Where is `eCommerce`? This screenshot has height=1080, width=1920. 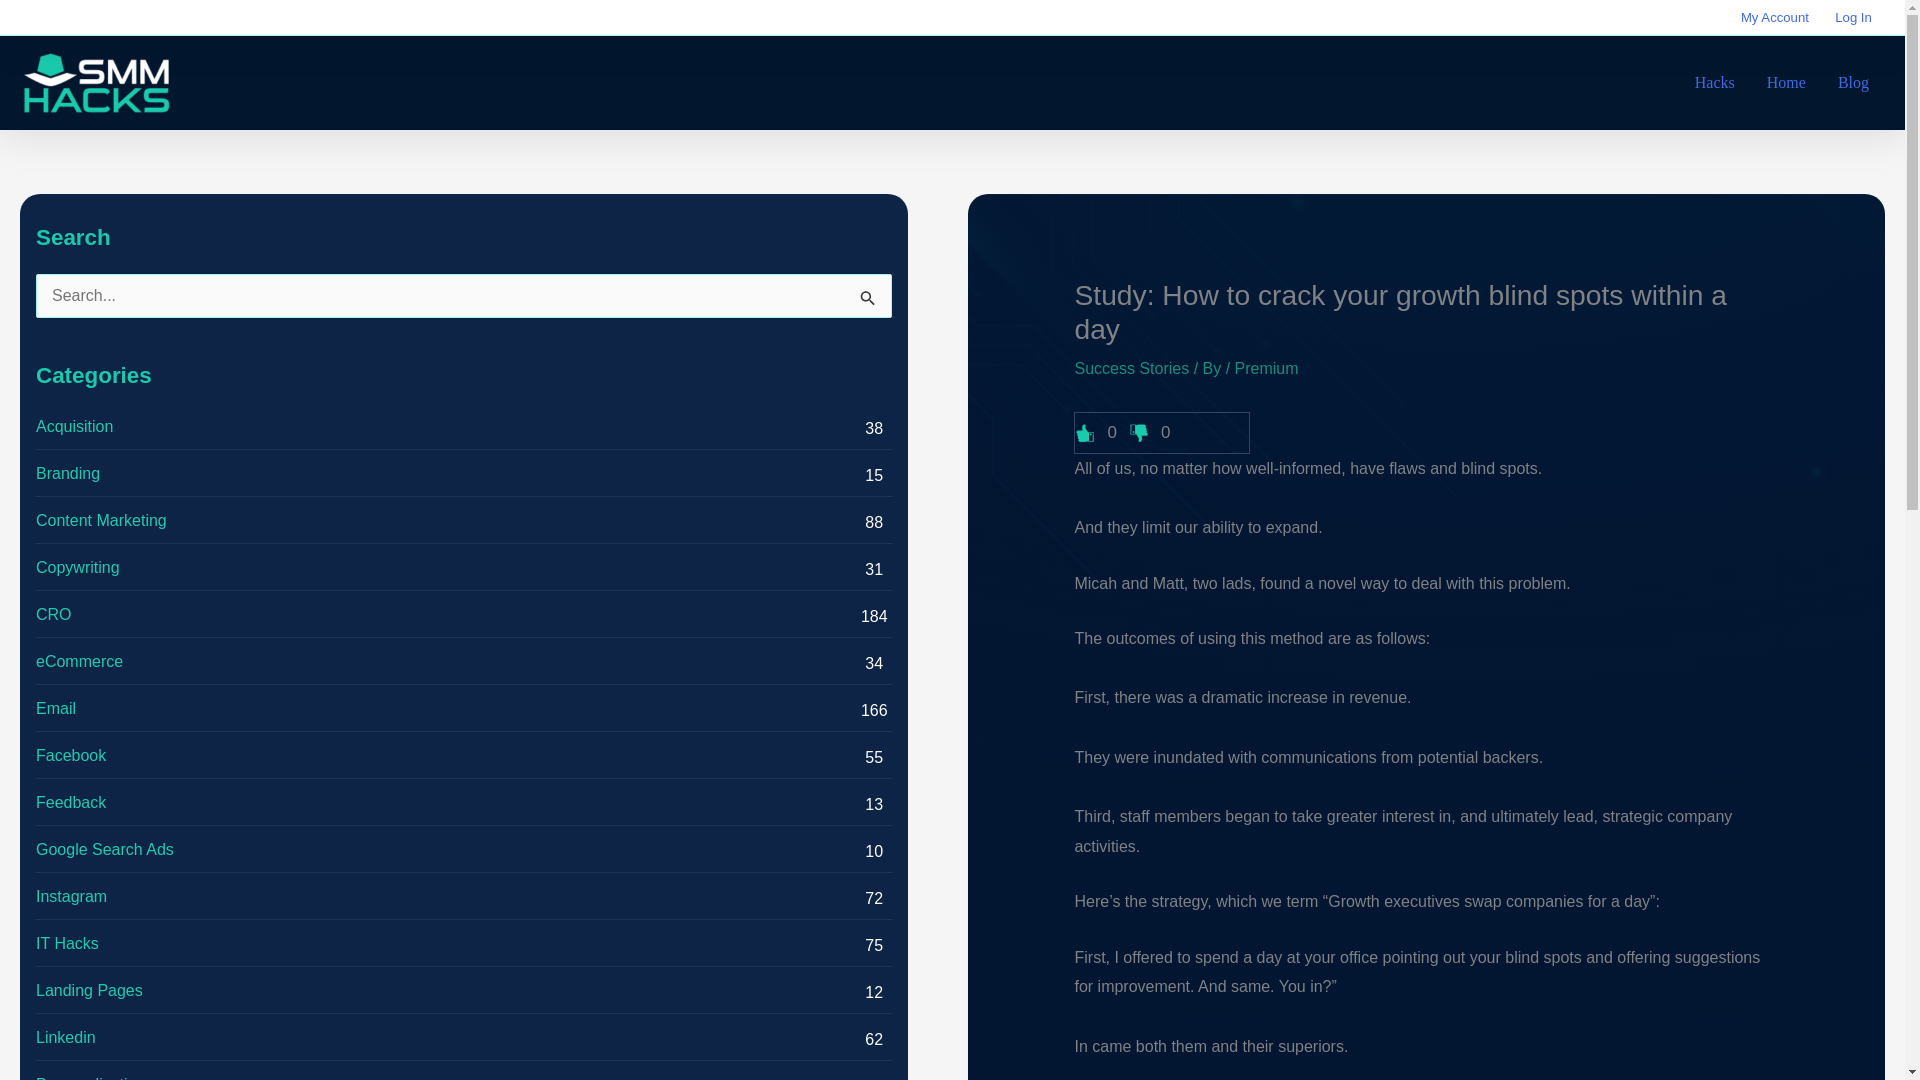
eCommerce is located at coordinates (79, 662).